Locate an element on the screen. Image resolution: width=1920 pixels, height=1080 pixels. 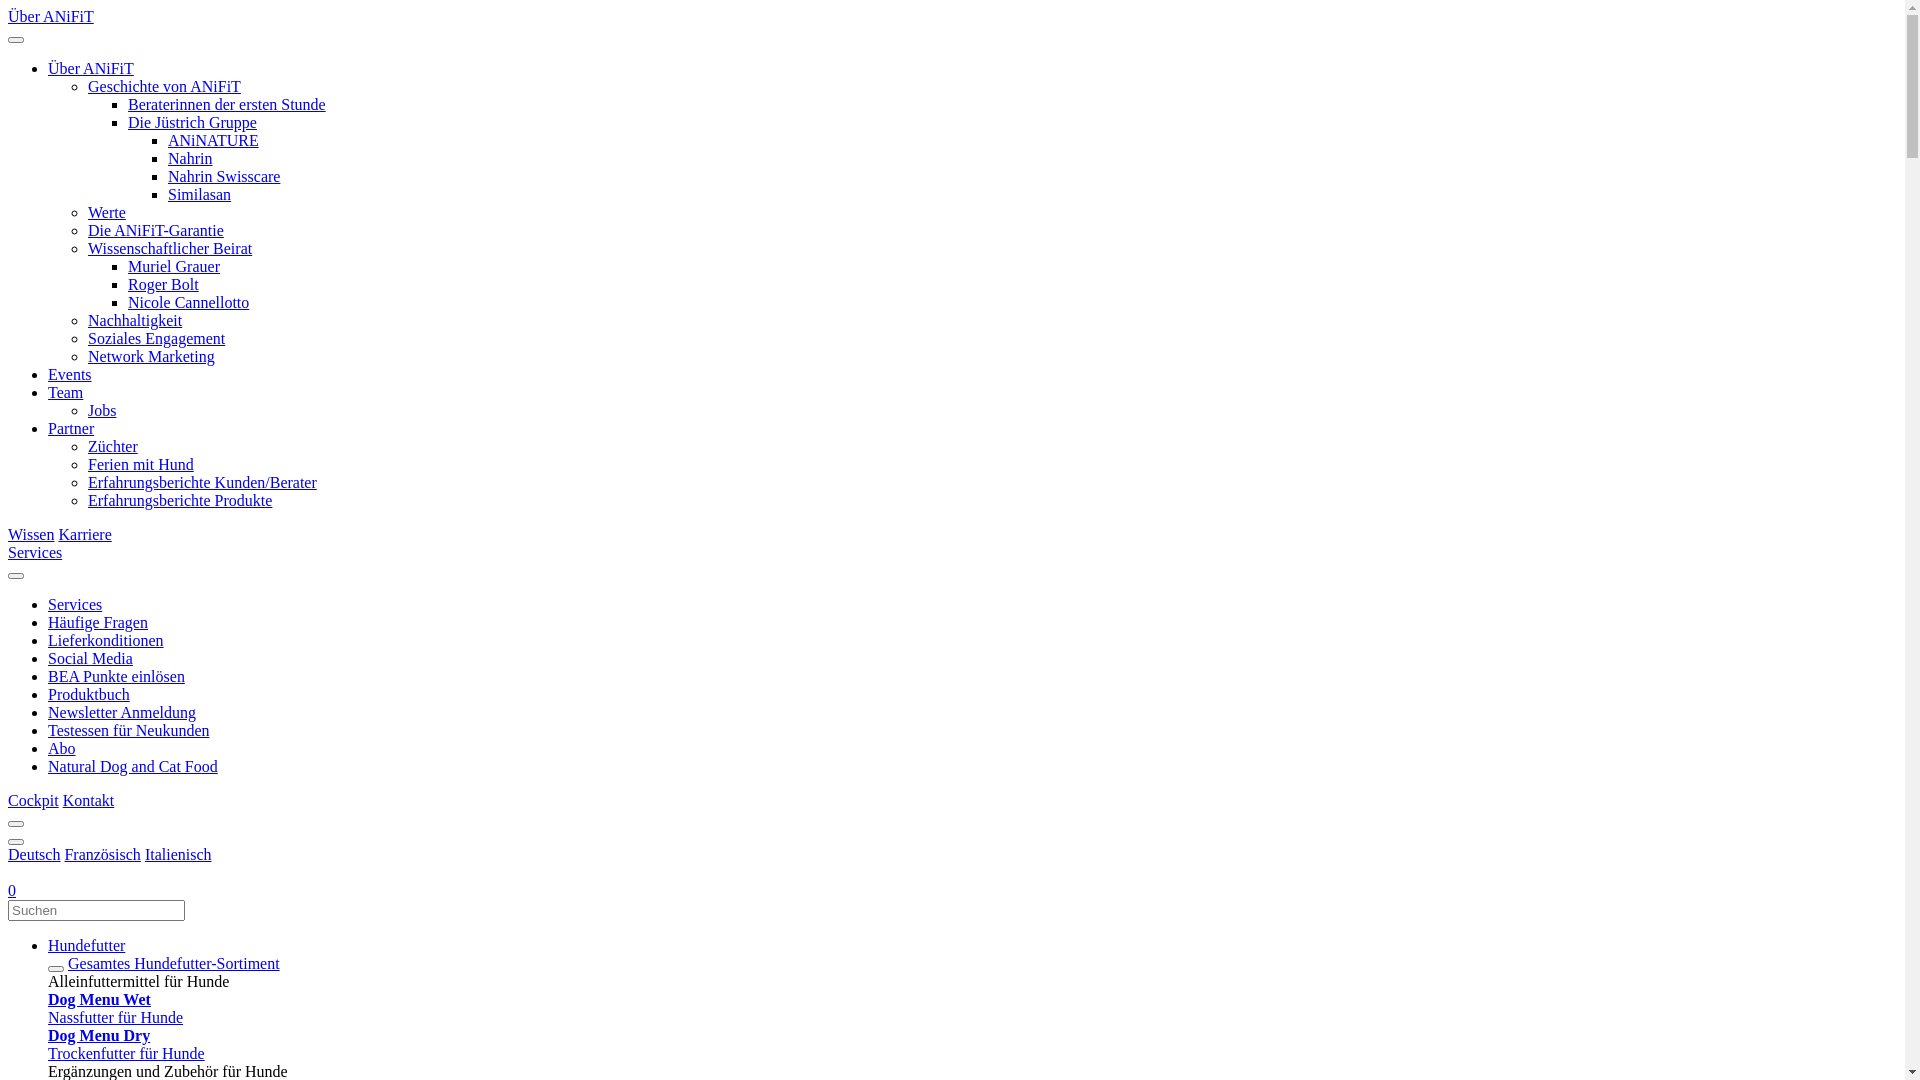
Muriel Grauer is located at coordinates (174, 266).